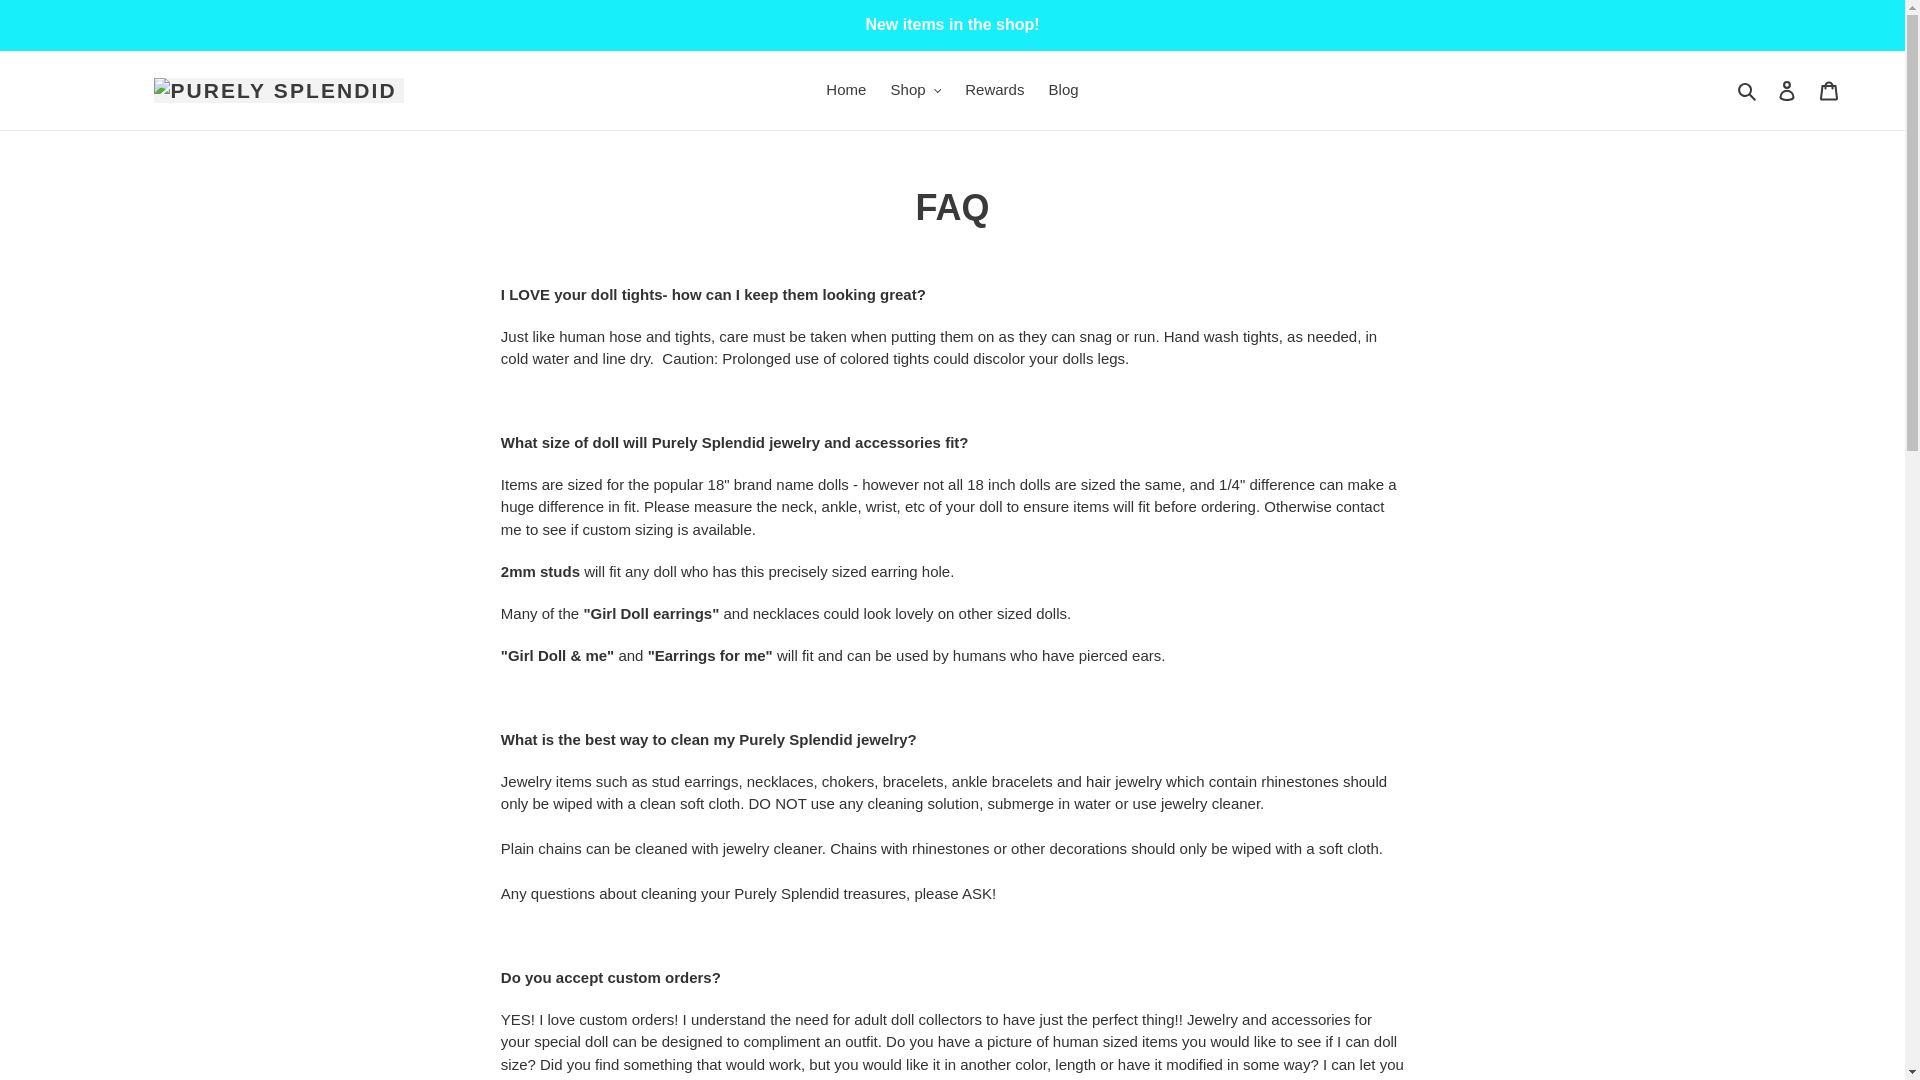  What do you see at coordinates (1748, 90) in the screenshot?
I see `Search` at bounding box center [1748, 90].